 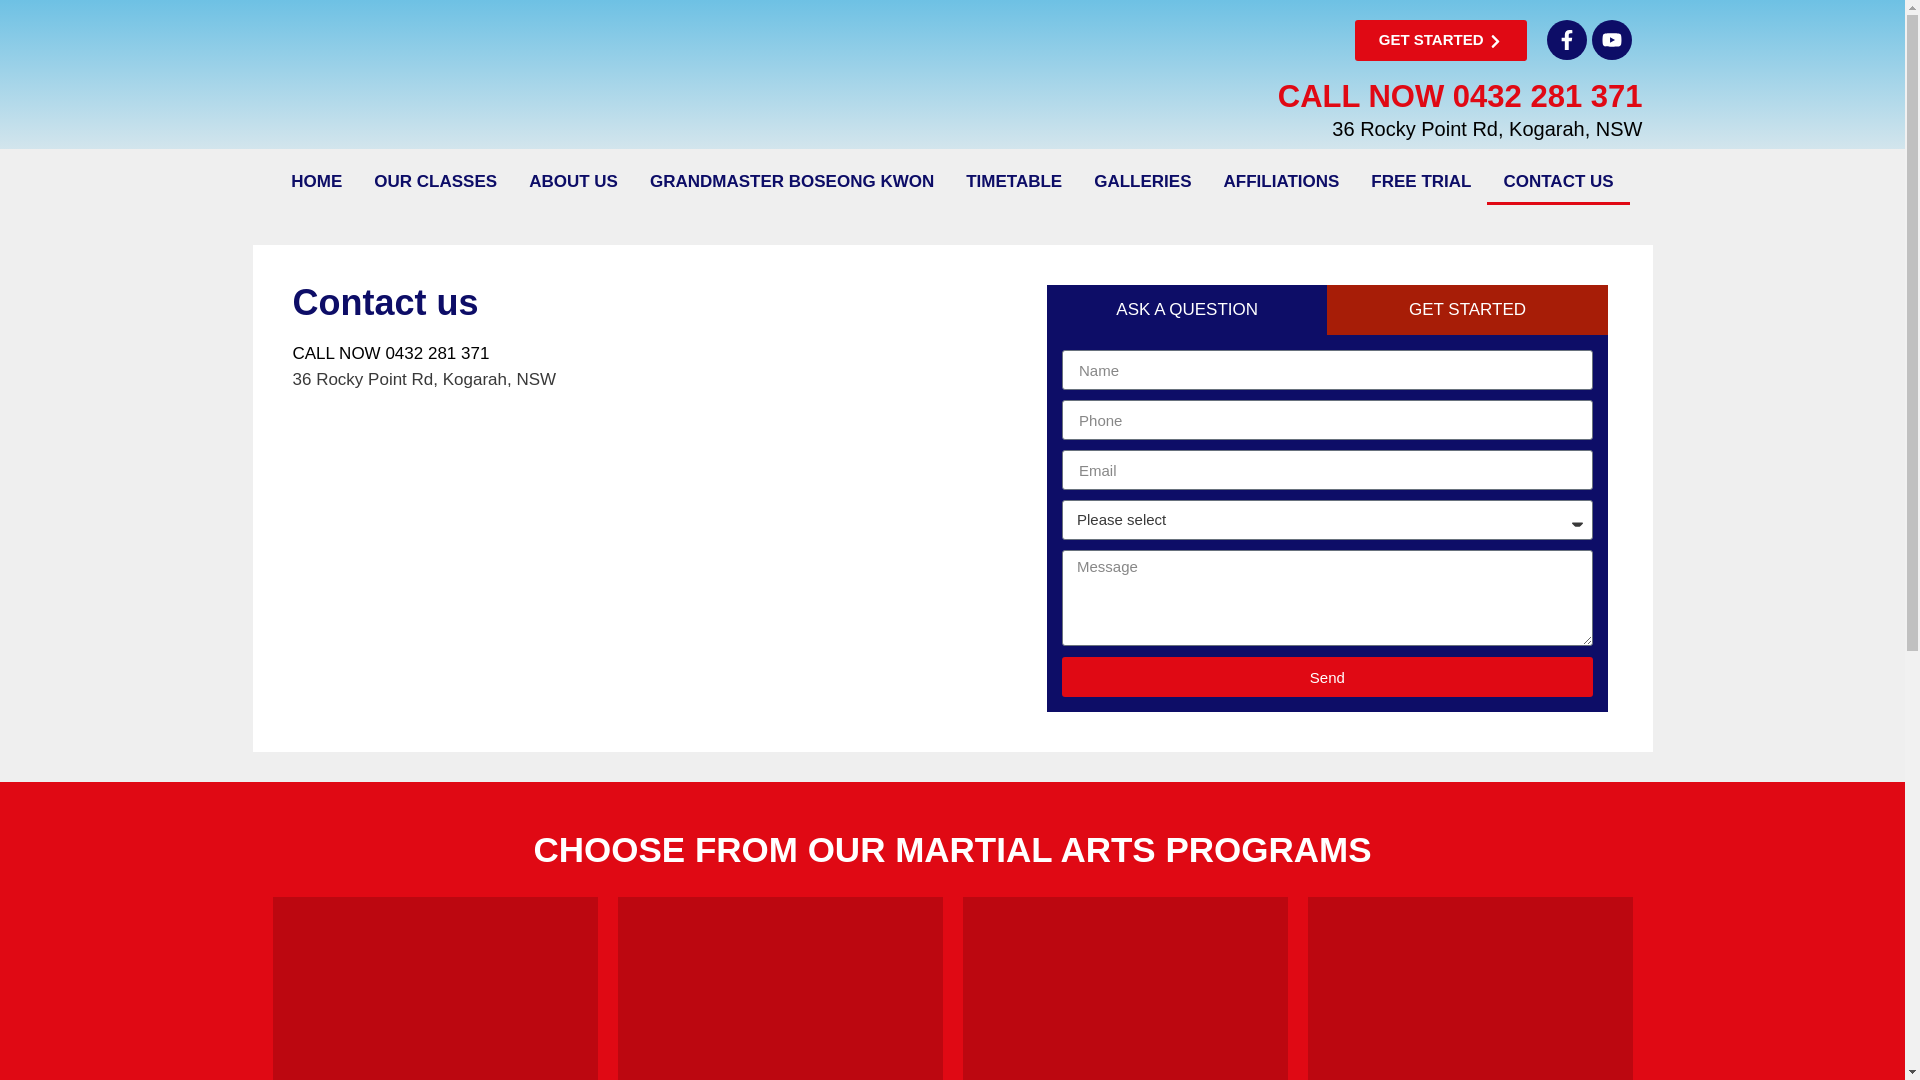 What do you see at coordinates (574, 182) in the screenshot?
I see `ABOUT US` at bounding box center [574, 182].